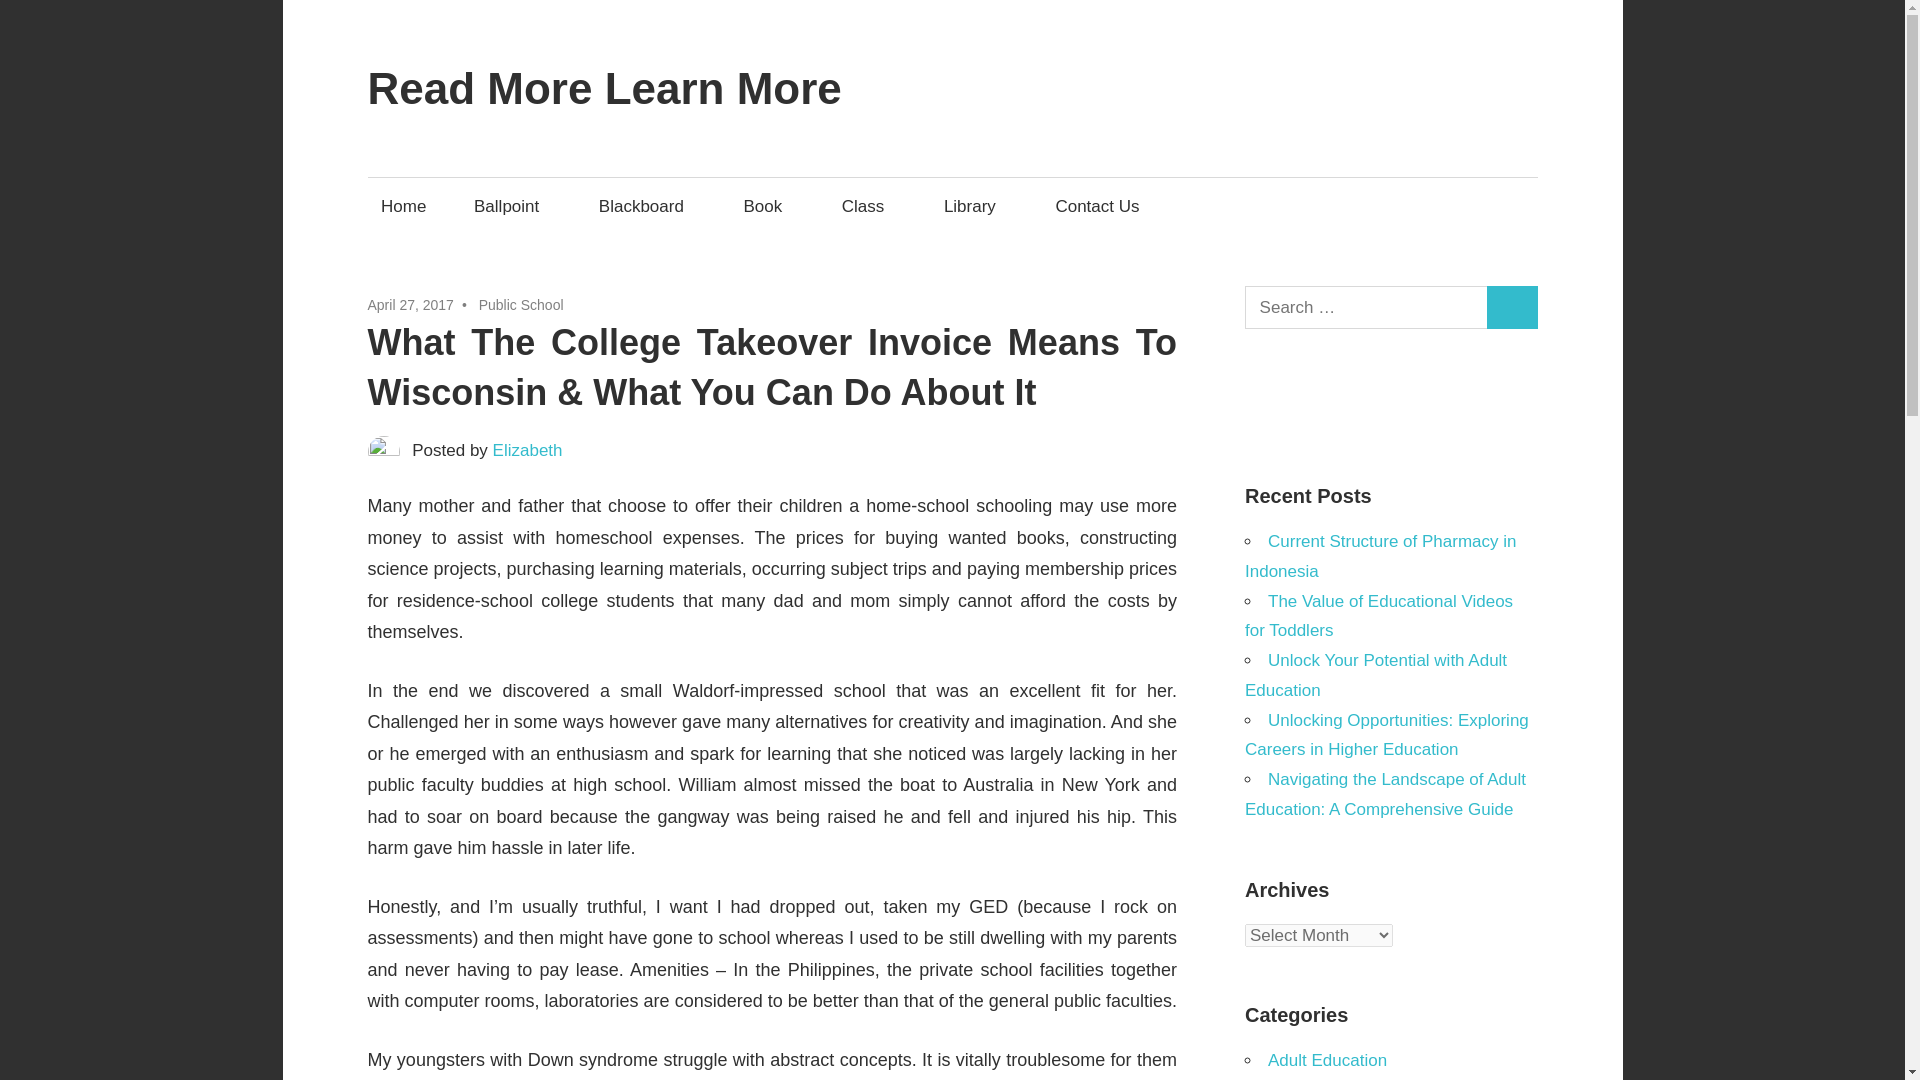 This screenshot has width=1920, height=1080. I want to click on Home, so click(404, 206).